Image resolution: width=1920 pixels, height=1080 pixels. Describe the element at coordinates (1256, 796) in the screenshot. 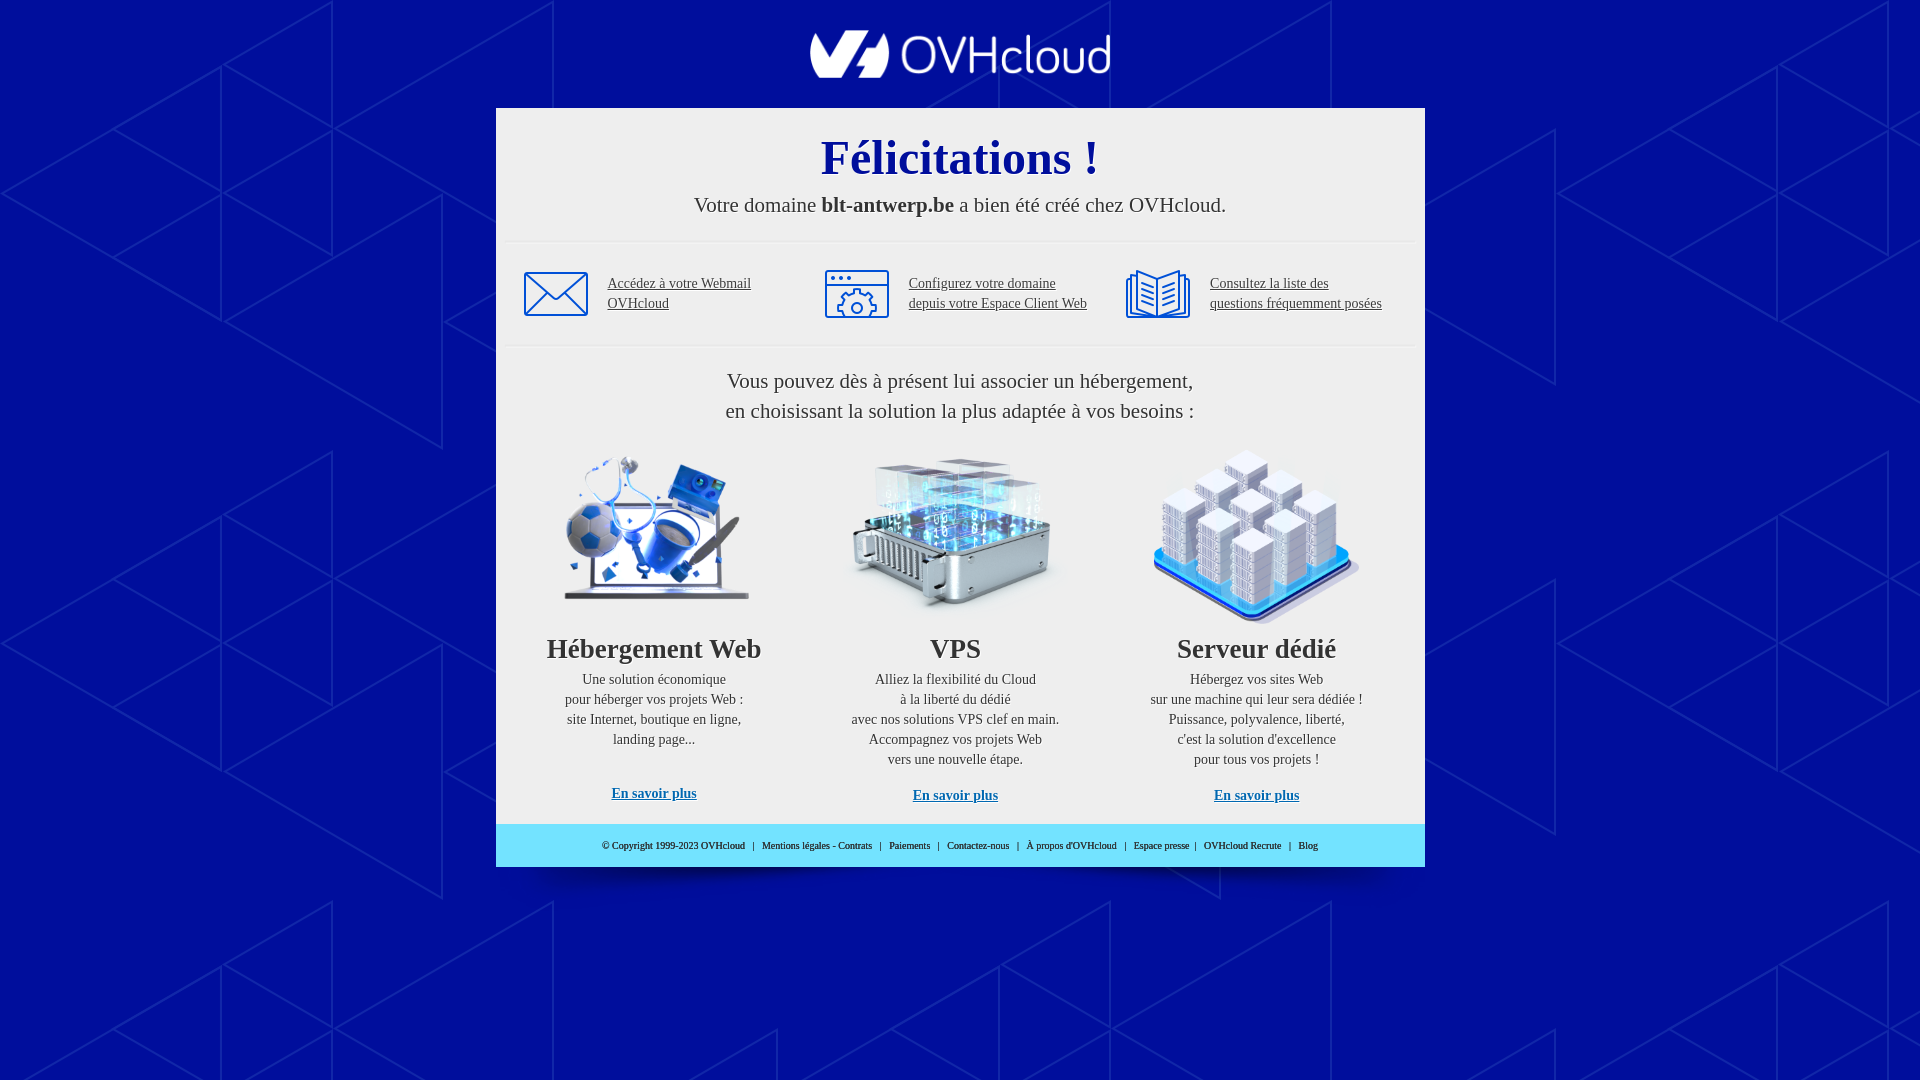

I see `En savoir plus` at that location.